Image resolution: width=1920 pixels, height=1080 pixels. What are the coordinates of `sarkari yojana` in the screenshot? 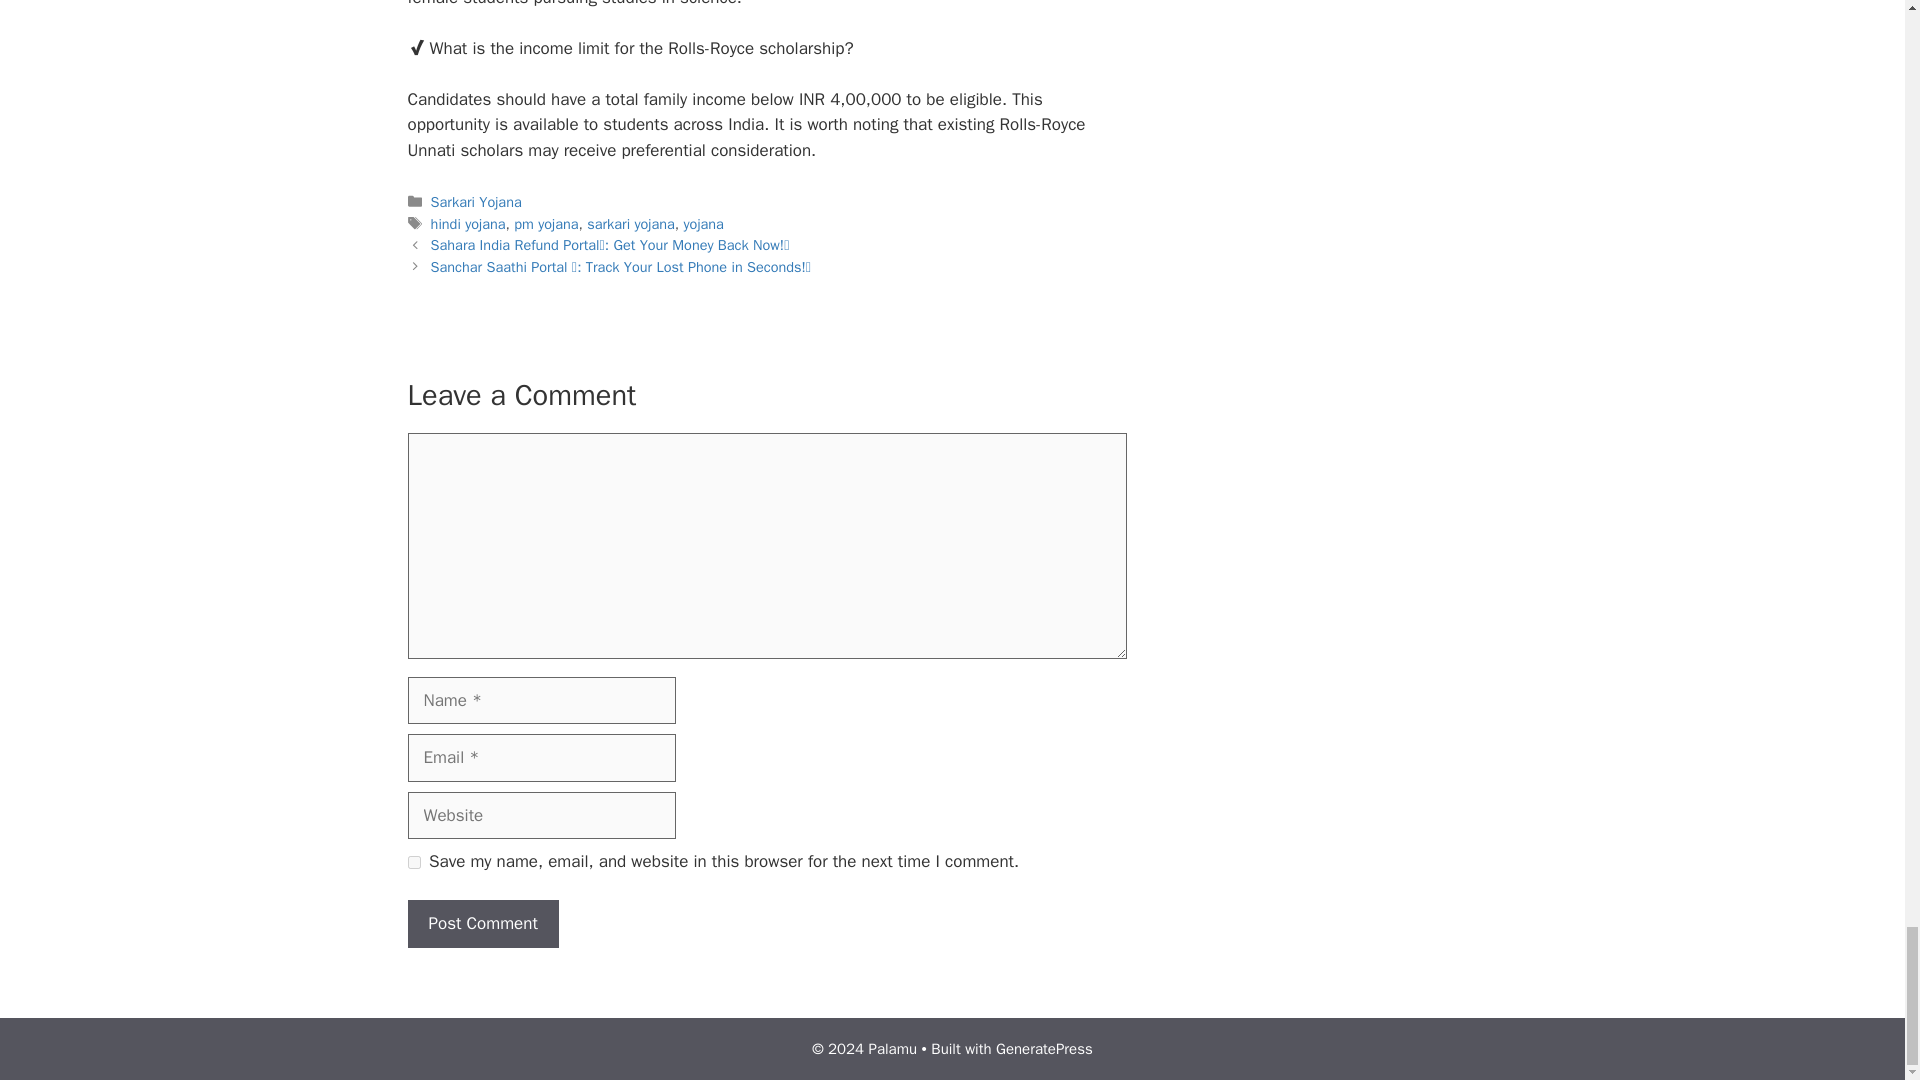 It's located at (631, 224).